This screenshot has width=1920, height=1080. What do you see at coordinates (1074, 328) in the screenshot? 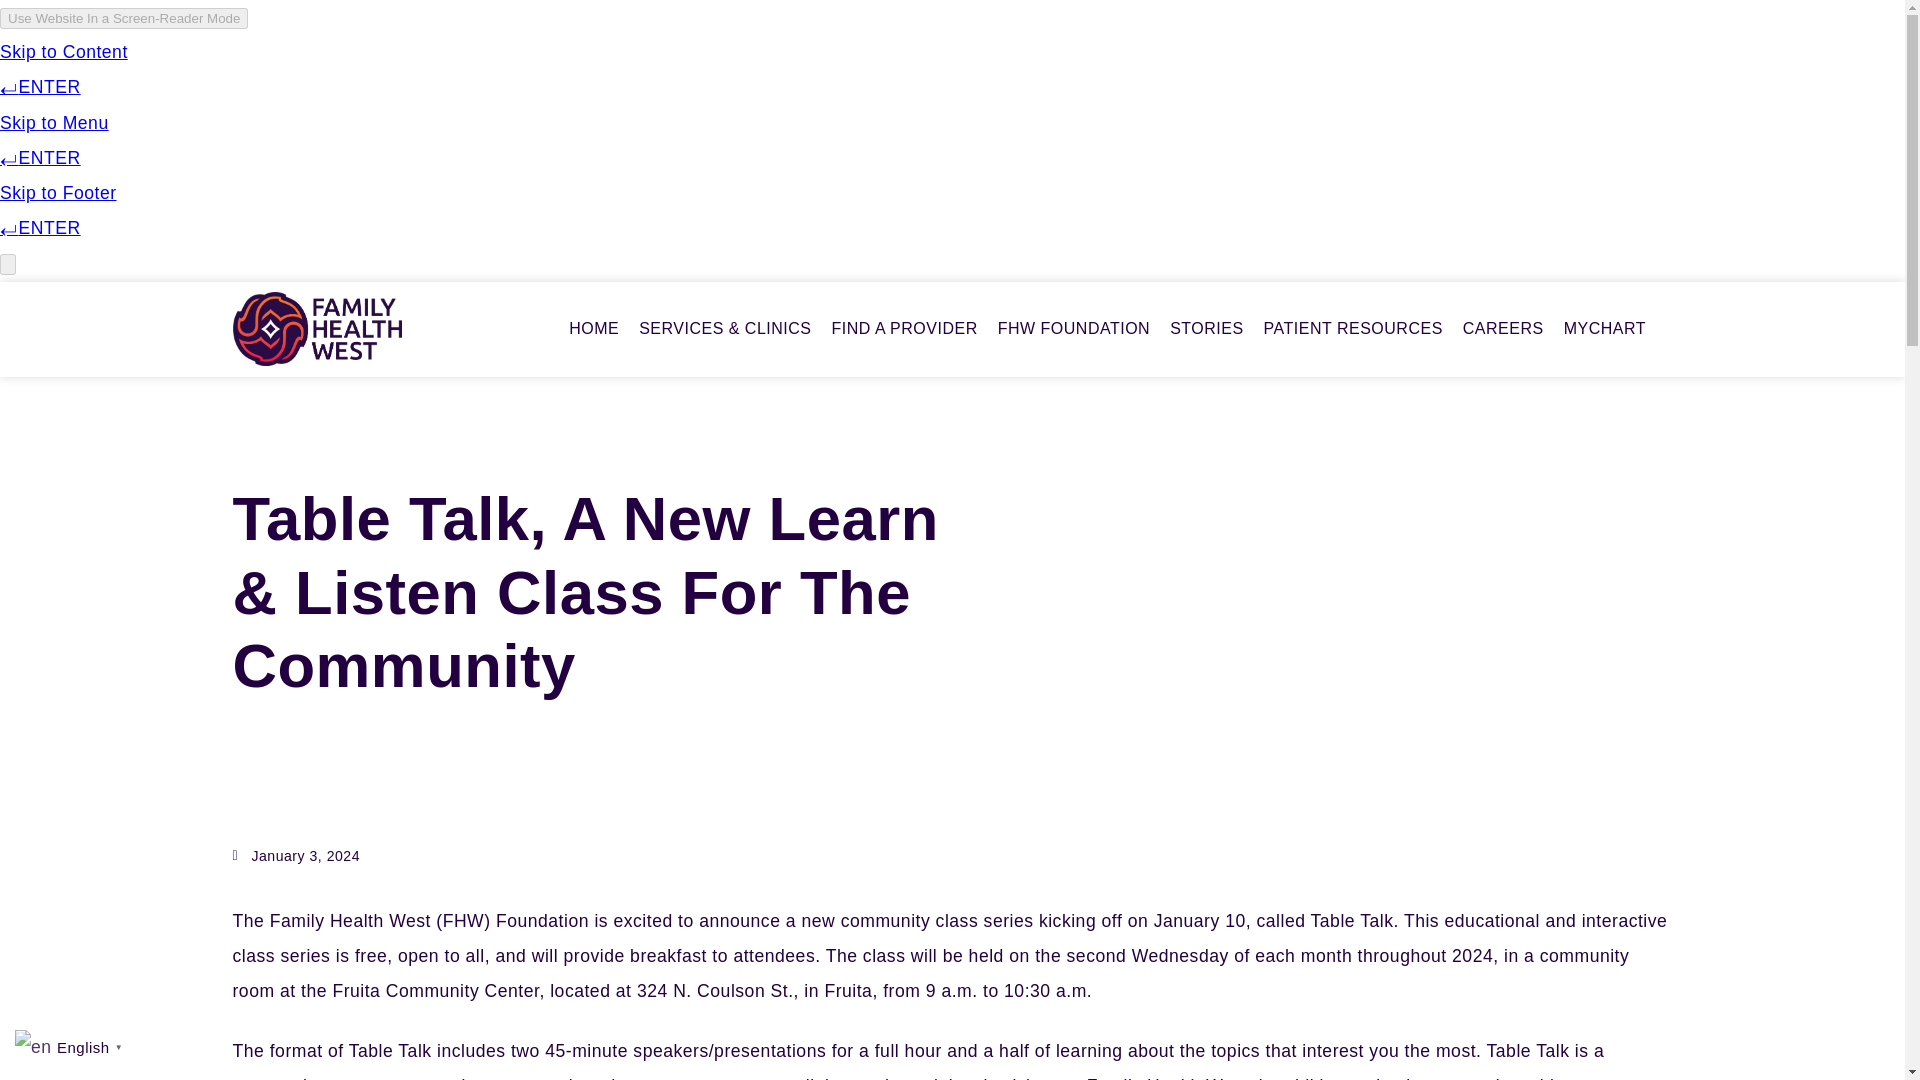
I see `FHW FOUNDATION` at bounding box center [1074, 328].